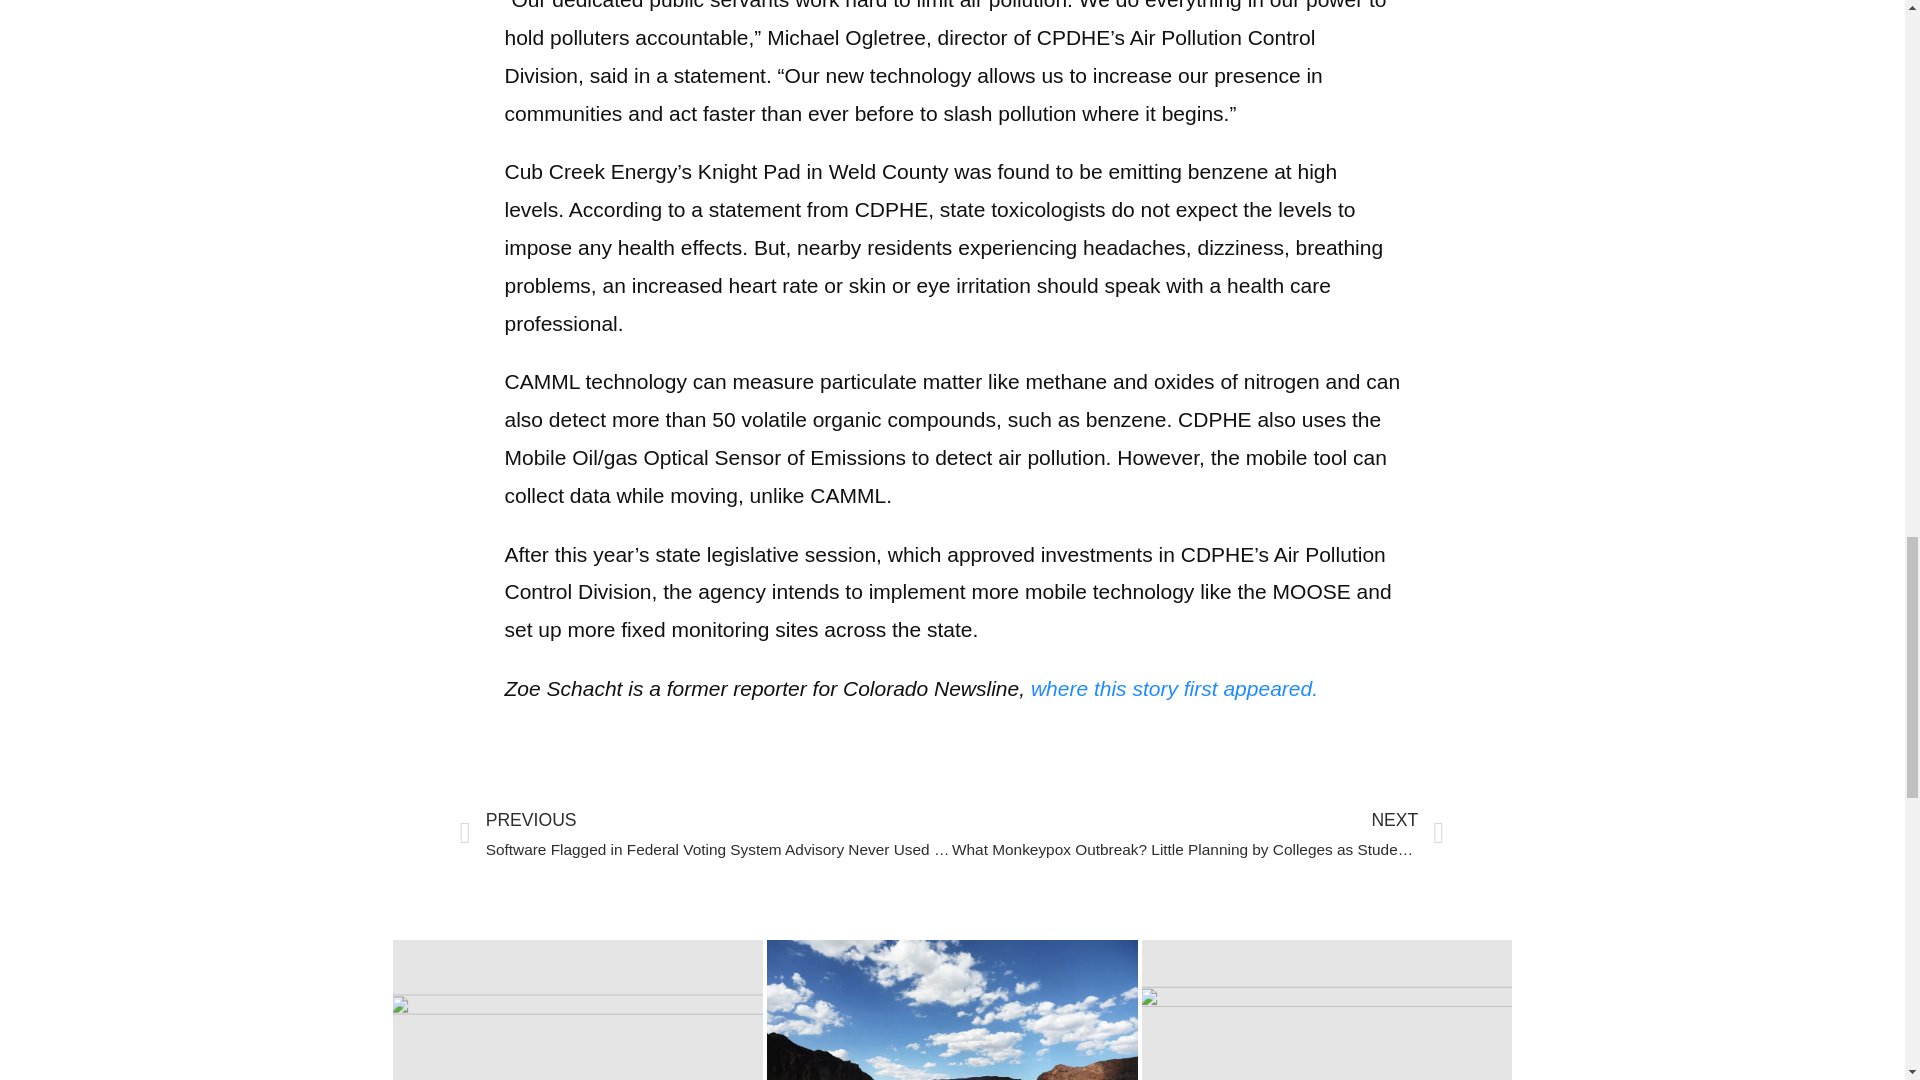  I want to click on where this story first appeared., so click(1174, 688).